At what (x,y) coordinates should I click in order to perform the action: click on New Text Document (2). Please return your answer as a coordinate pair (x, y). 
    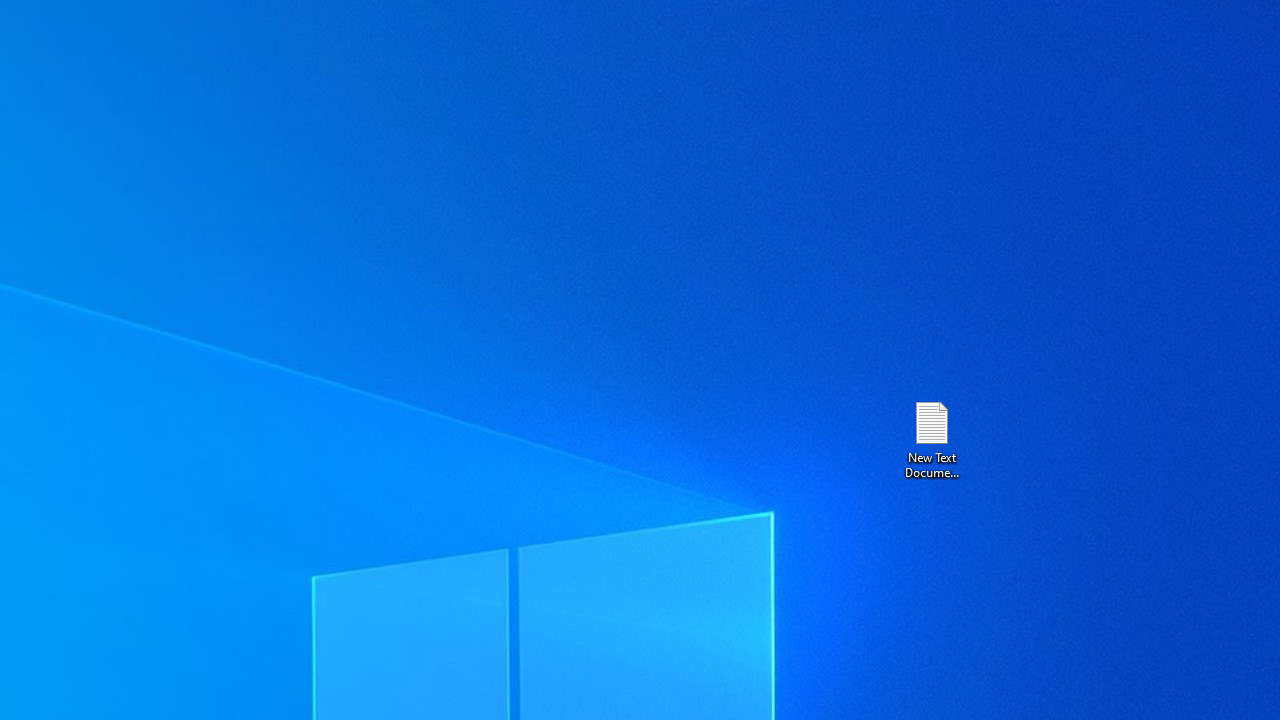
    Looking at the image, I should click on (931, 438).